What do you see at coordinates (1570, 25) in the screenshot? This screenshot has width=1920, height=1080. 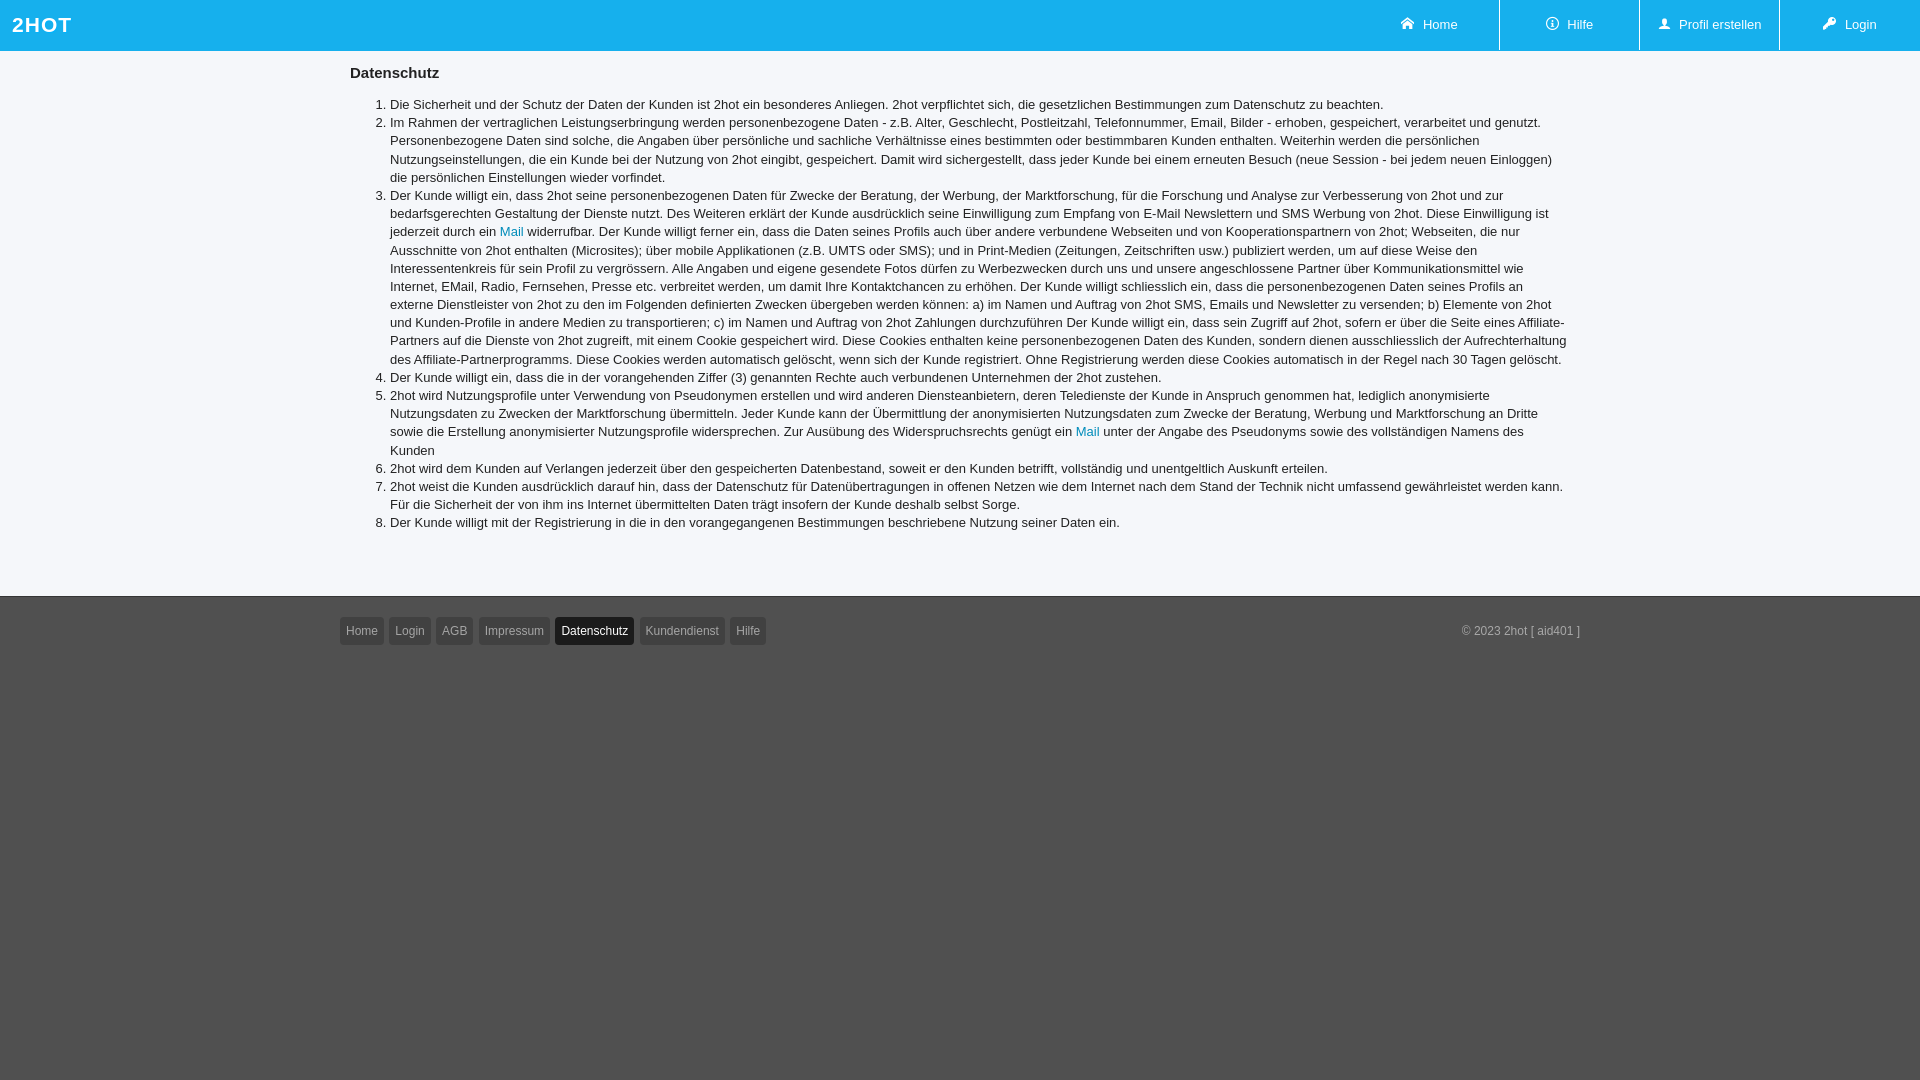 I see `Hilfe` at bounding box center [1570, 25].